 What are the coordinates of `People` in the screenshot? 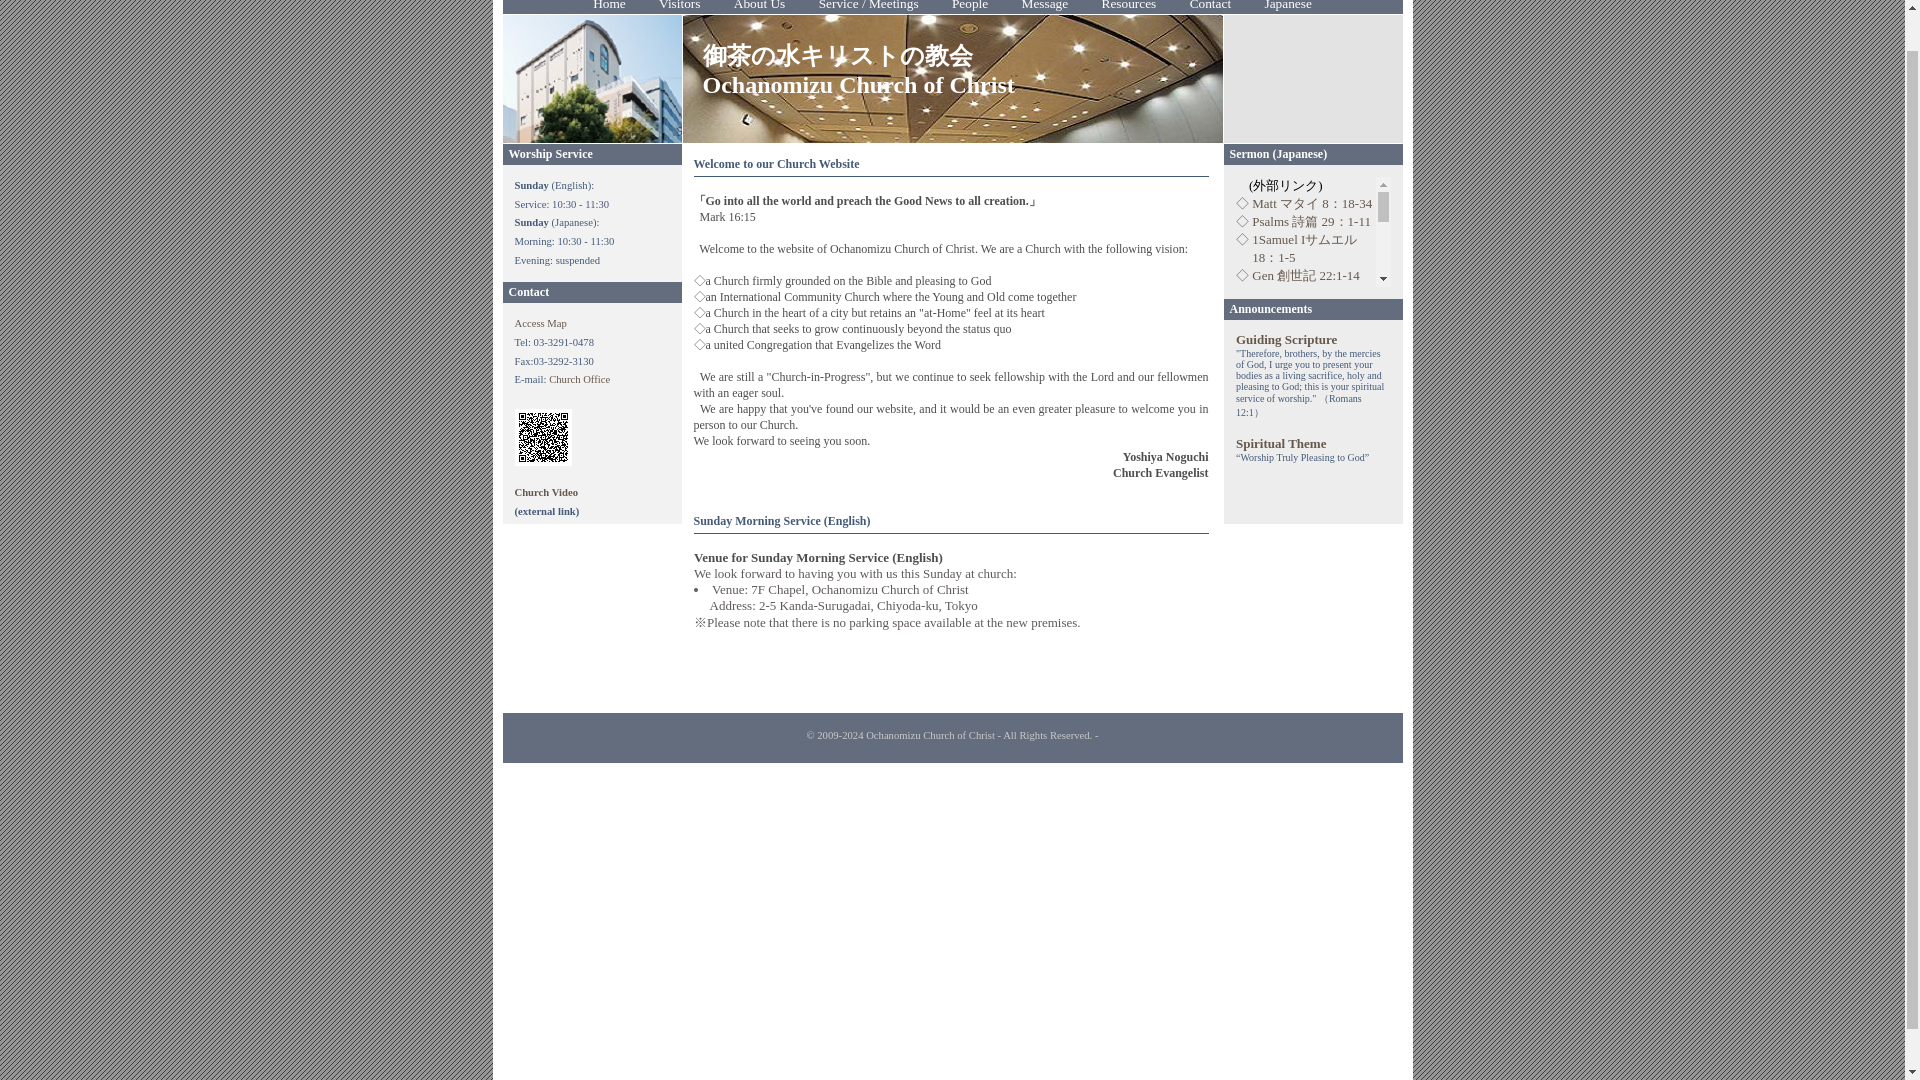 It's located at (969, 8).